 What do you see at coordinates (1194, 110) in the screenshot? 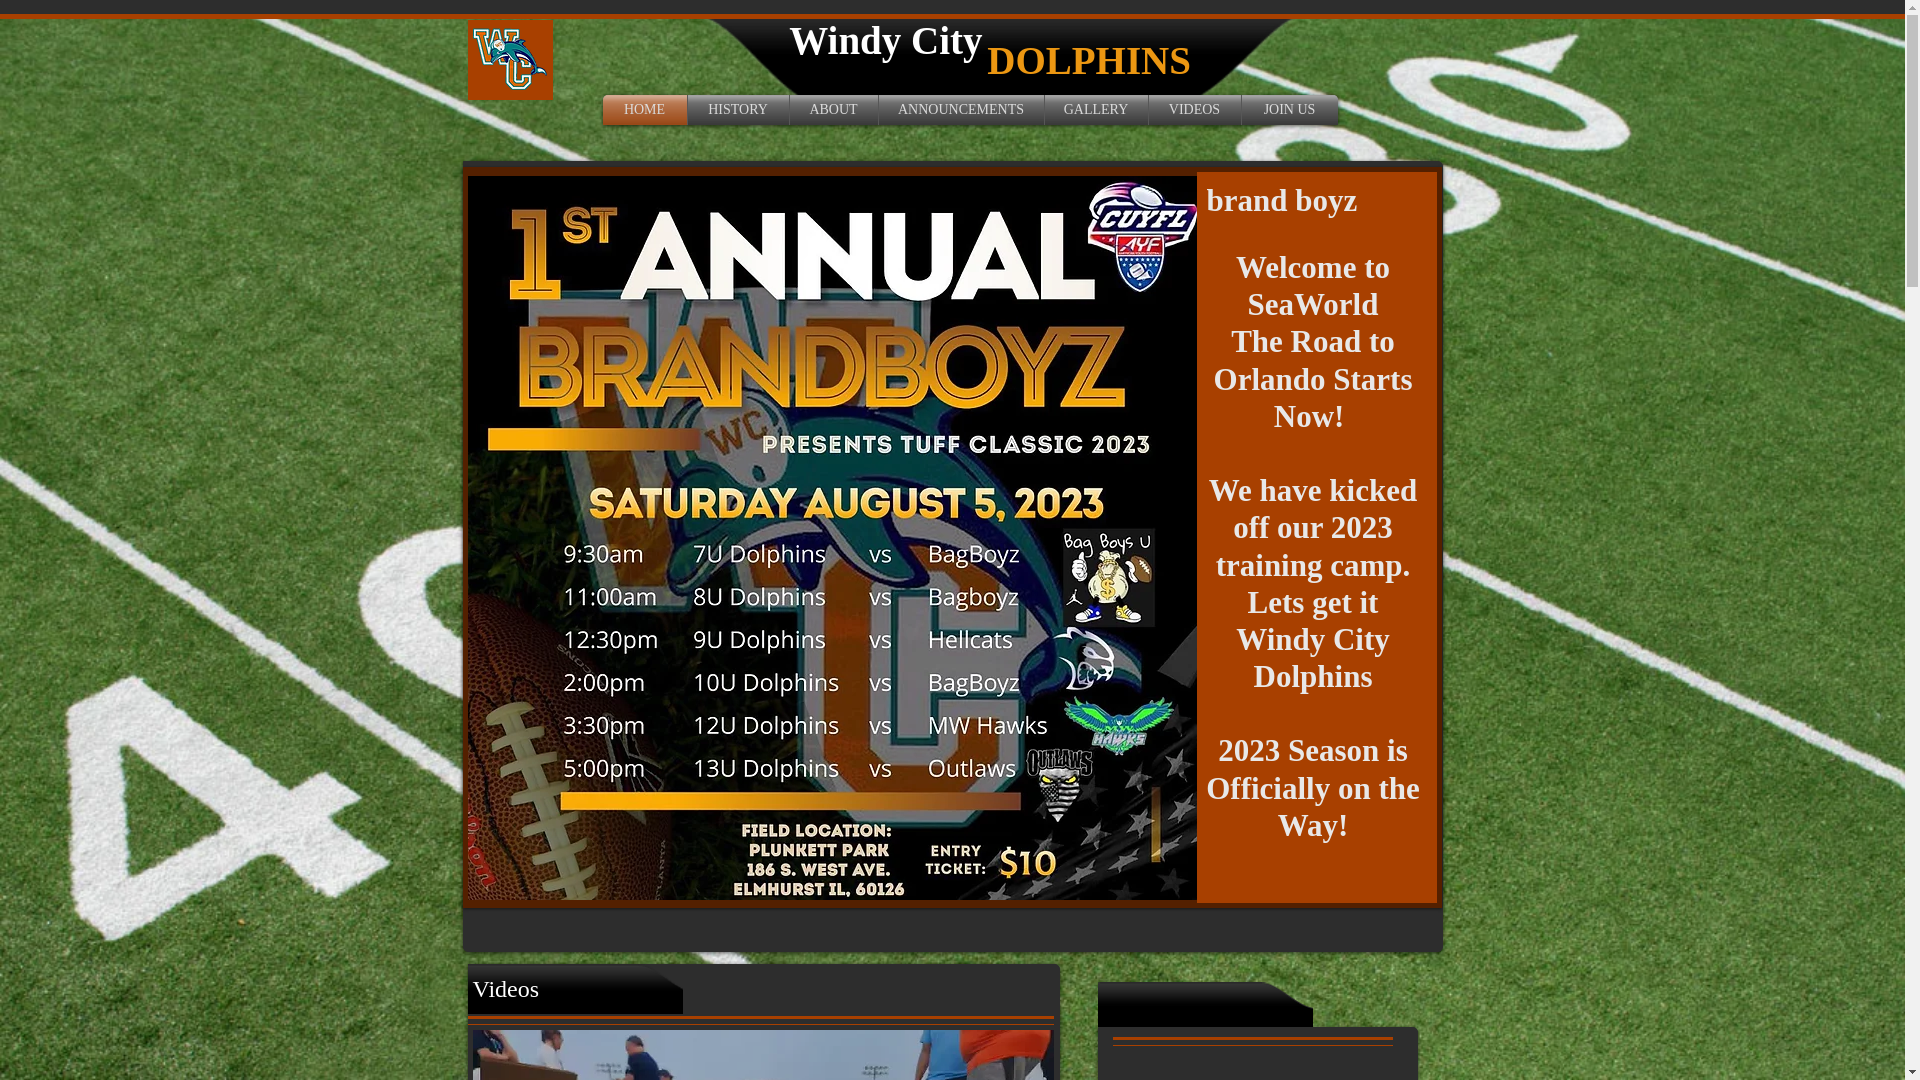
I see `VIDEOS` at bounding box center [1194, 110].